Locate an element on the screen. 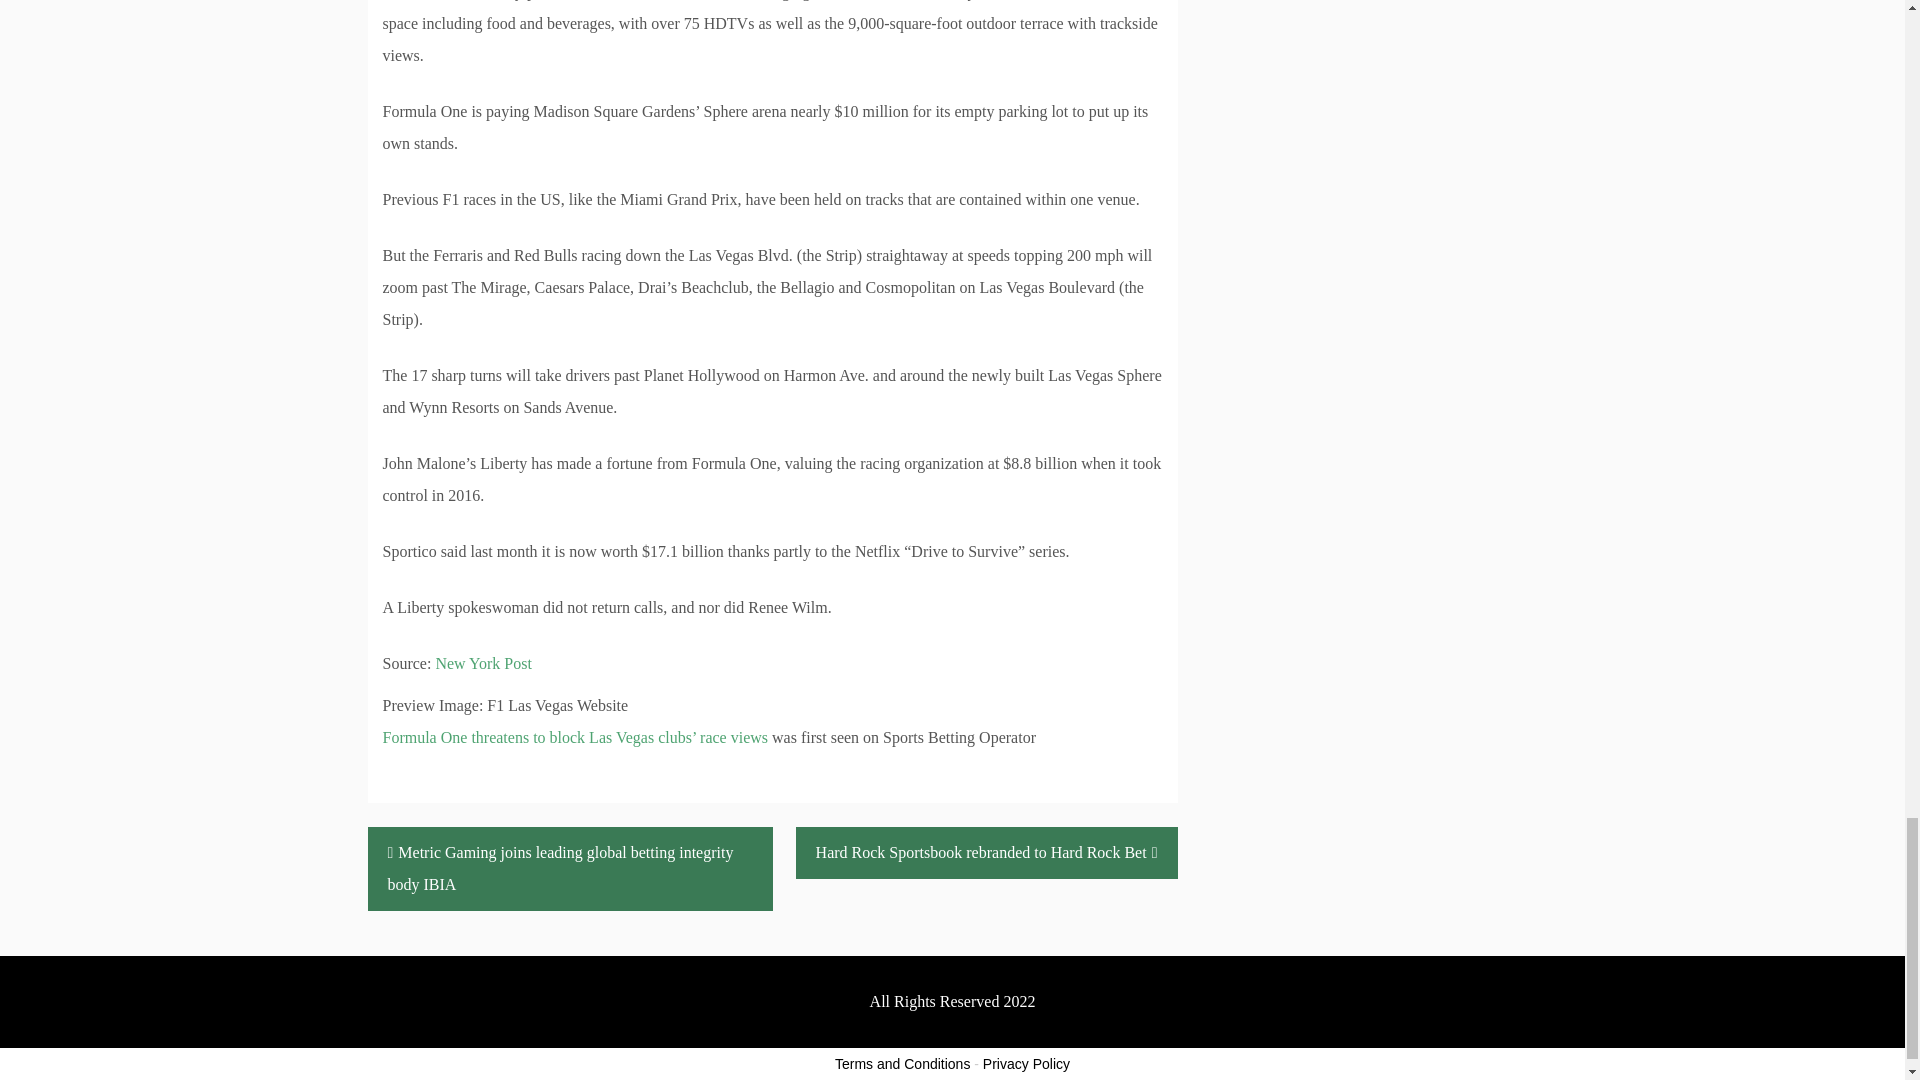 The image size is (1920, 1080). Hard Rock Sportsbook rebranded to Hard Rock Bet is located at coordinates (987, 853).